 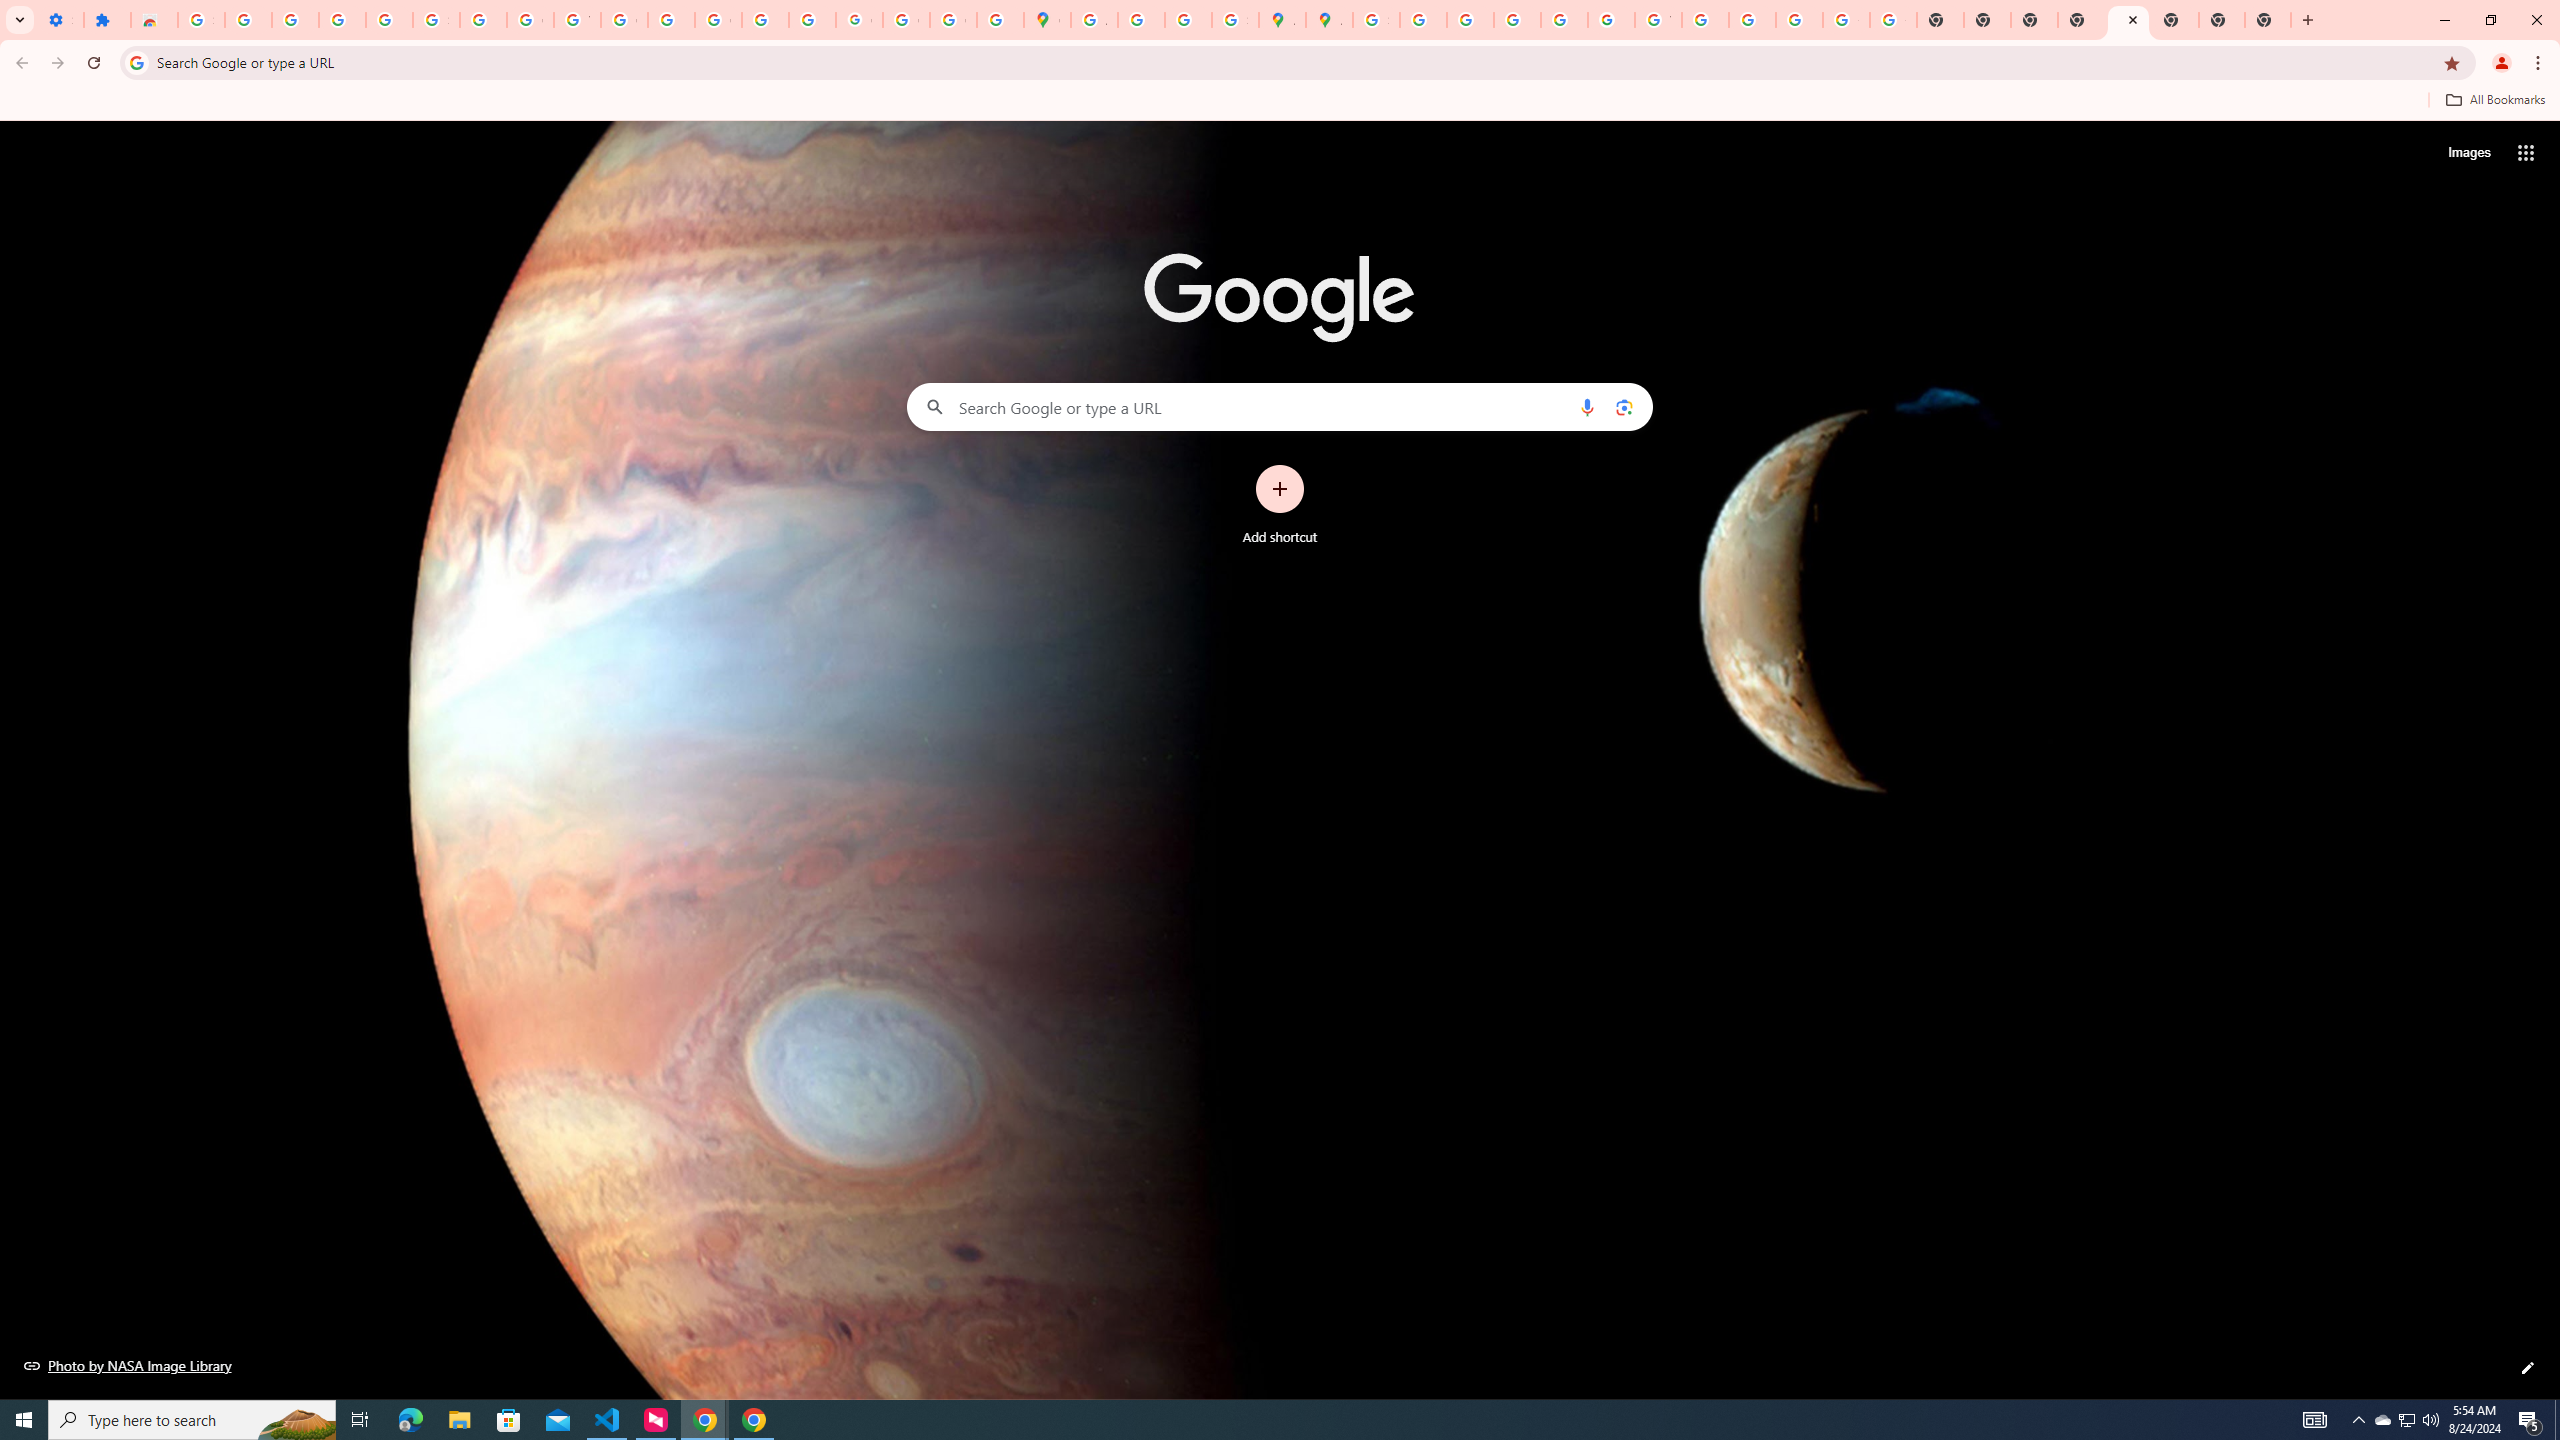 What do you see at coordinates (1516, 20) in the screenshot?
I see `Privacy Help Center - Policies Help` at bounding box center [1516, 20].